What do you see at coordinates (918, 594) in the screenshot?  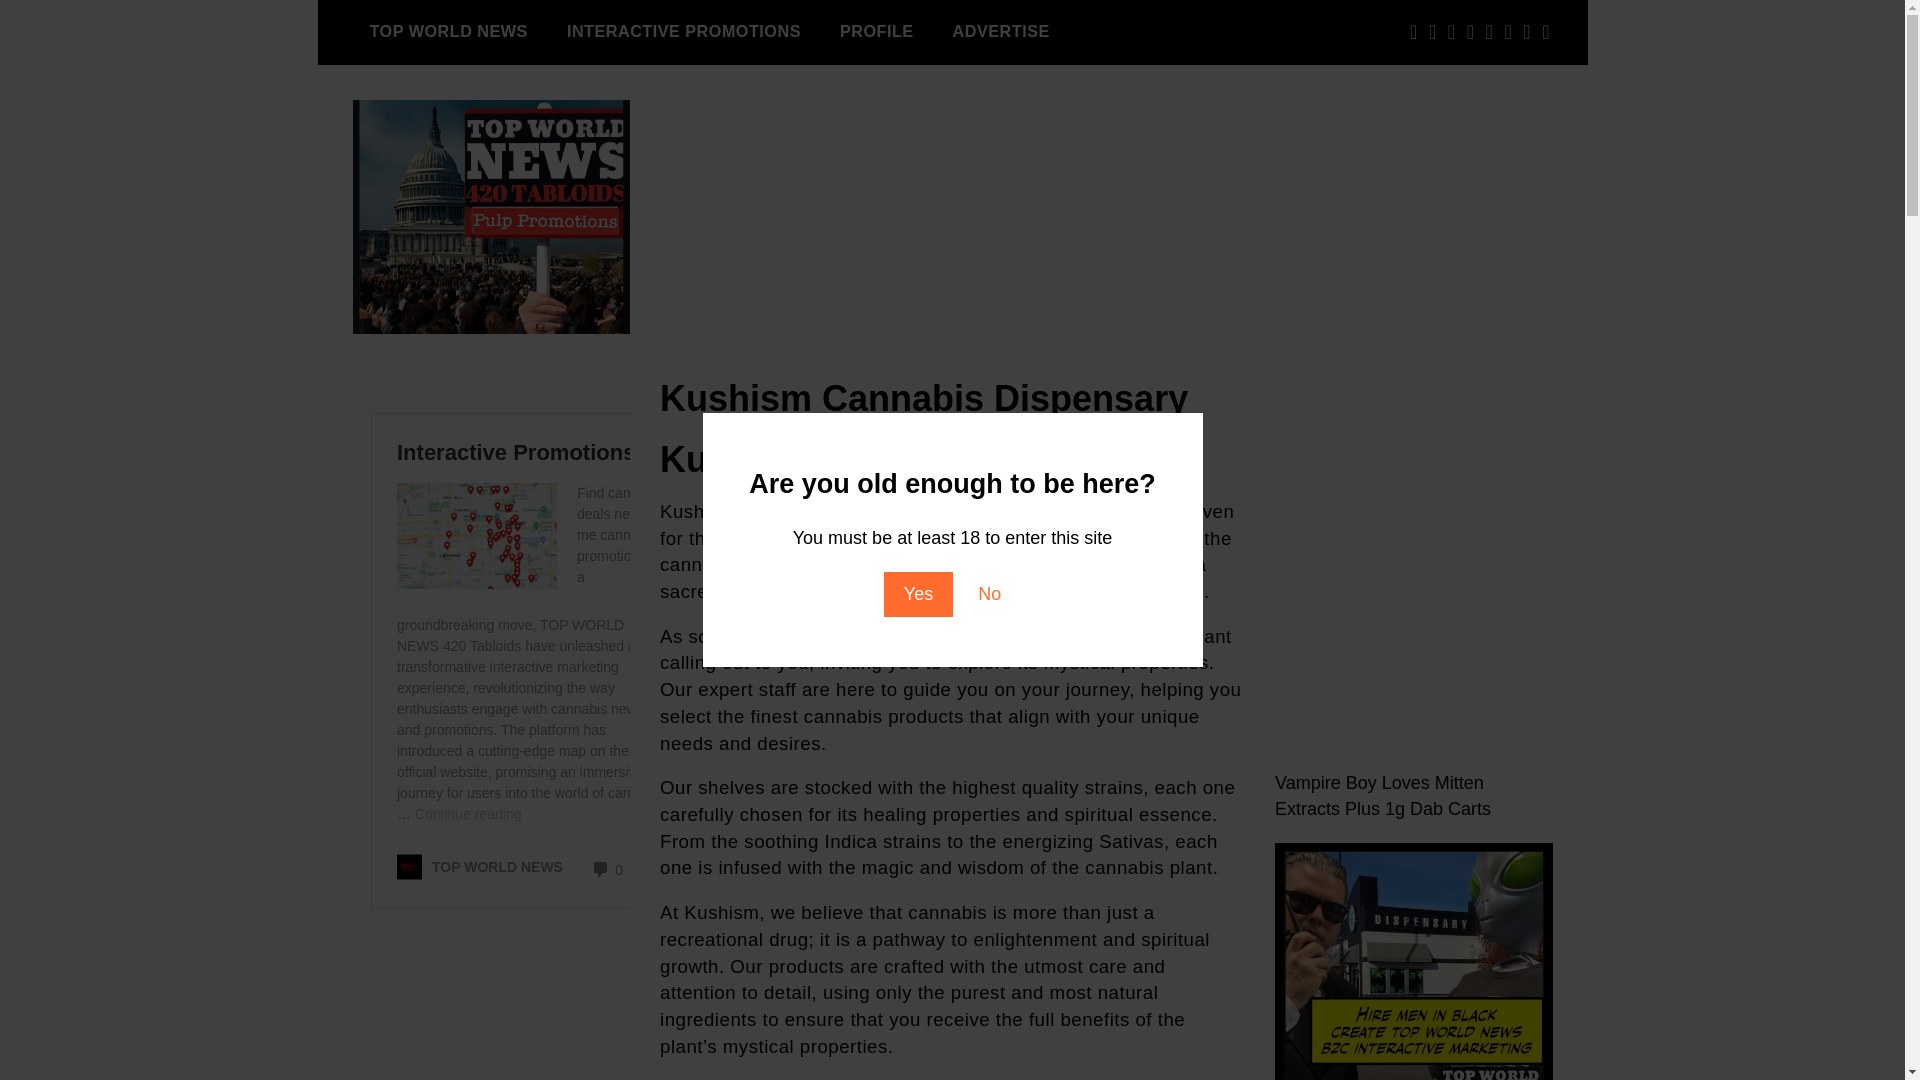 I see `Yes` at bounding box center [918, 594].